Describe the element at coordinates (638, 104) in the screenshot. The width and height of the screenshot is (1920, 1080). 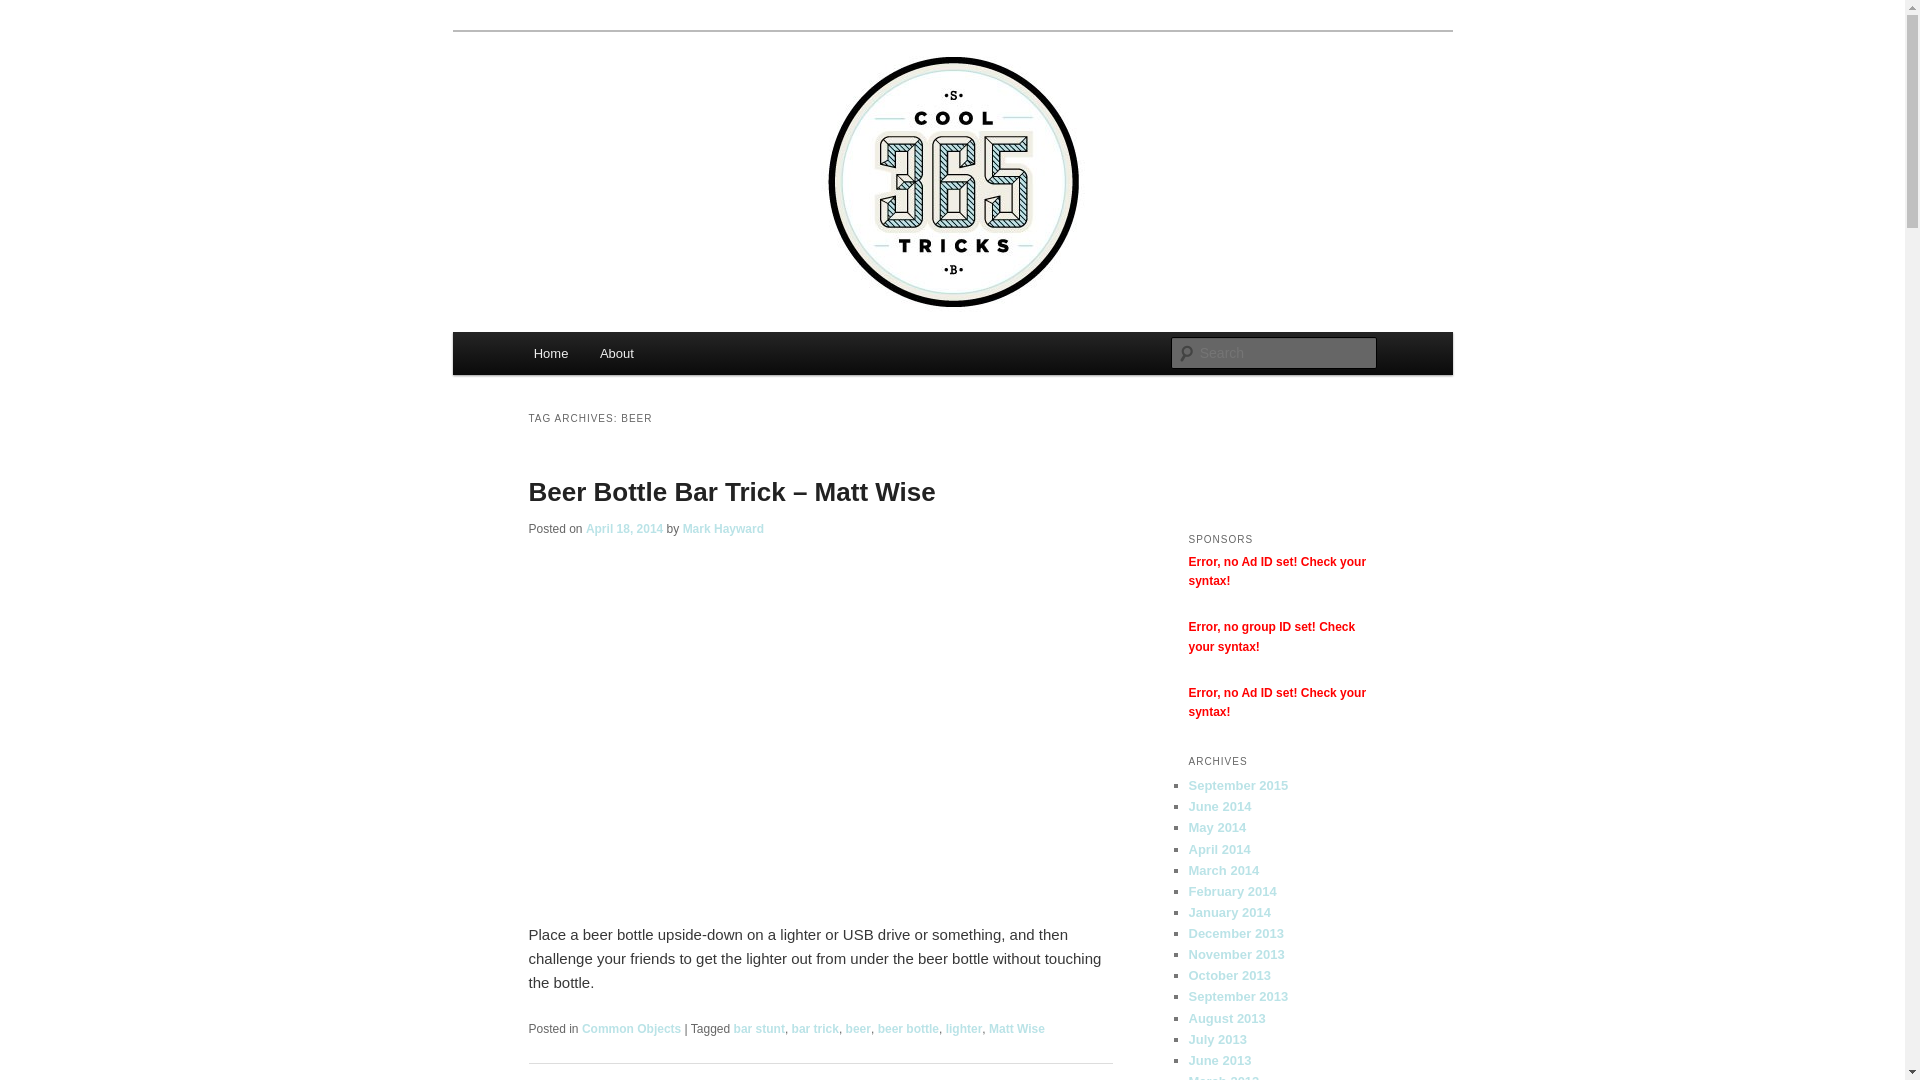
I see `365 Cool Tricks` at that location.